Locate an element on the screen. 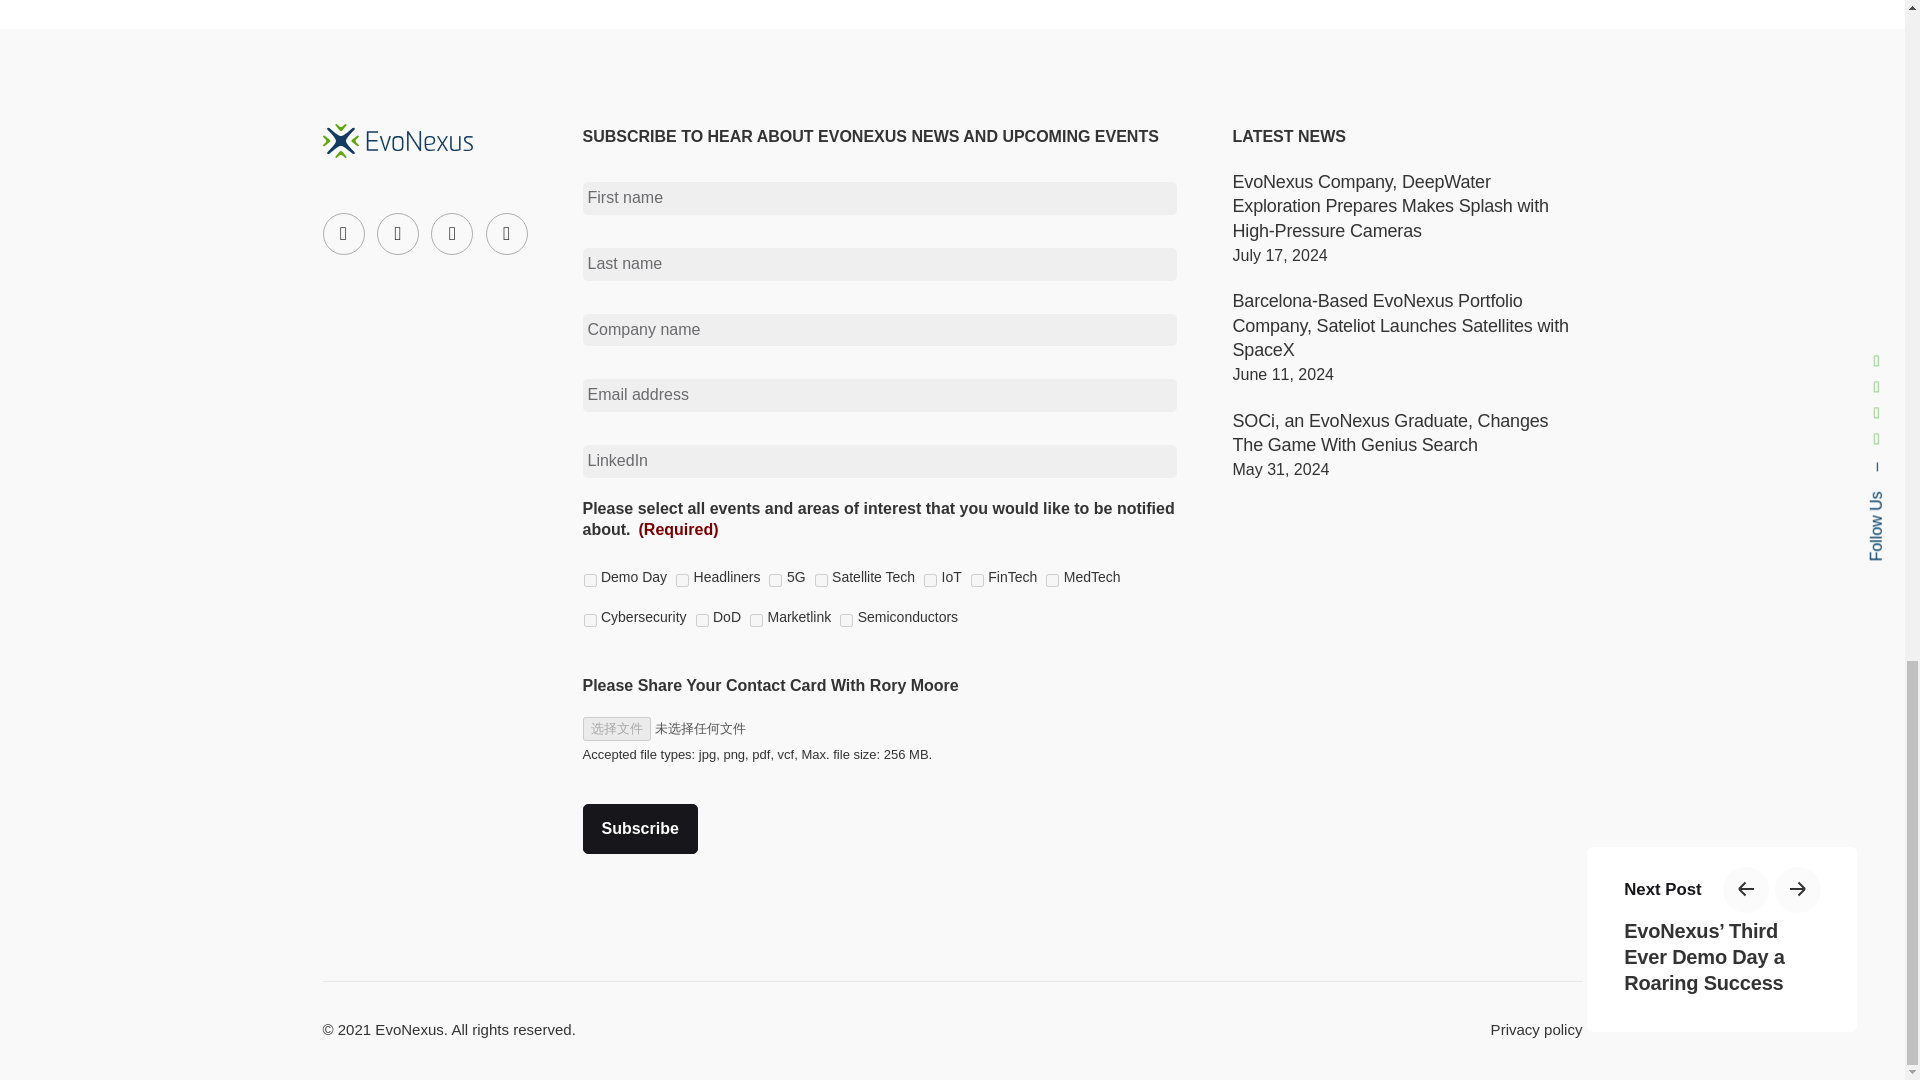 The height and width of the screenshot is (1080, 1920). DoD is located at coordinates (702, 620).